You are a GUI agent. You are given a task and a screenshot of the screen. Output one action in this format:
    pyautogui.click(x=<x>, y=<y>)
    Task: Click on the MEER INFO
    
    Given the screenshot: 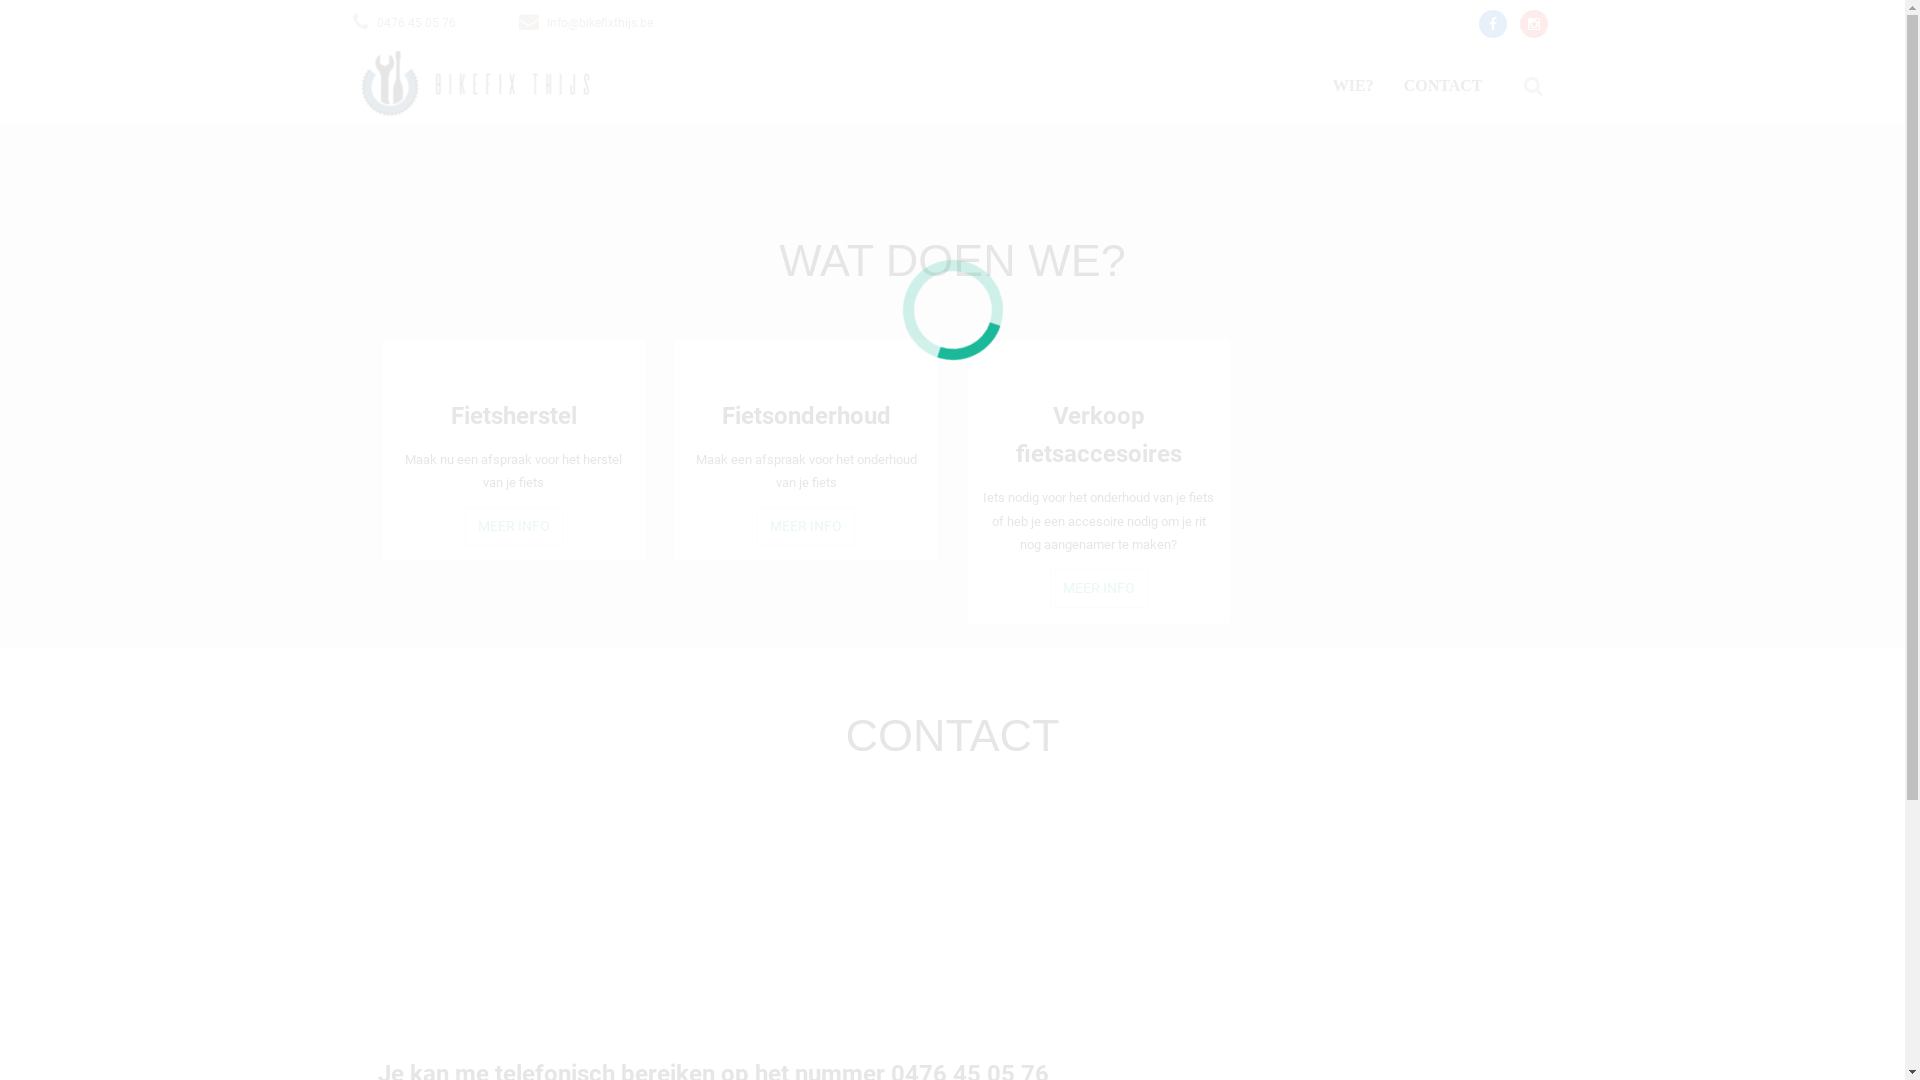 What is the action you would take?
    pyautogui.click(x=806, y=526)
    